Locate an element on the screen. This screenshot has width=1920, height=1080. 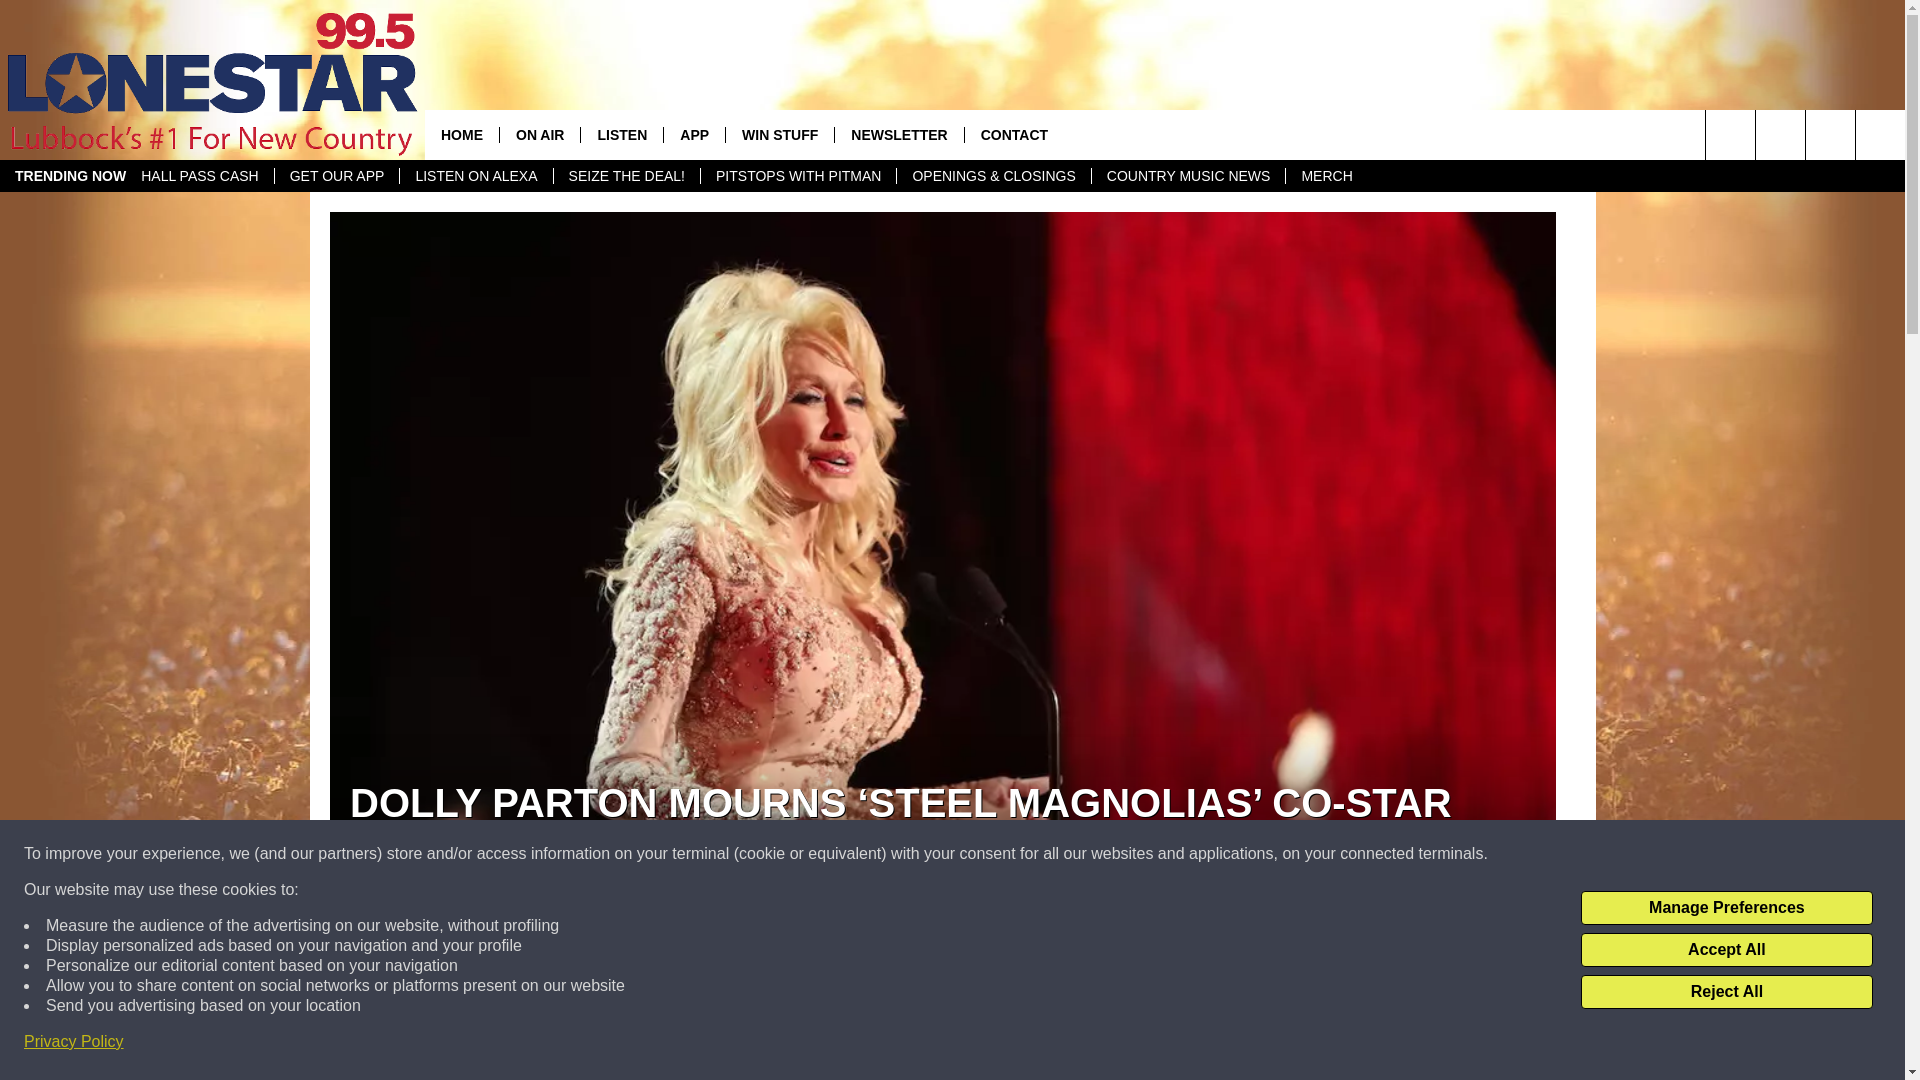
PITSTOPS WITH PITMAN is located at coordinates (798, 176).